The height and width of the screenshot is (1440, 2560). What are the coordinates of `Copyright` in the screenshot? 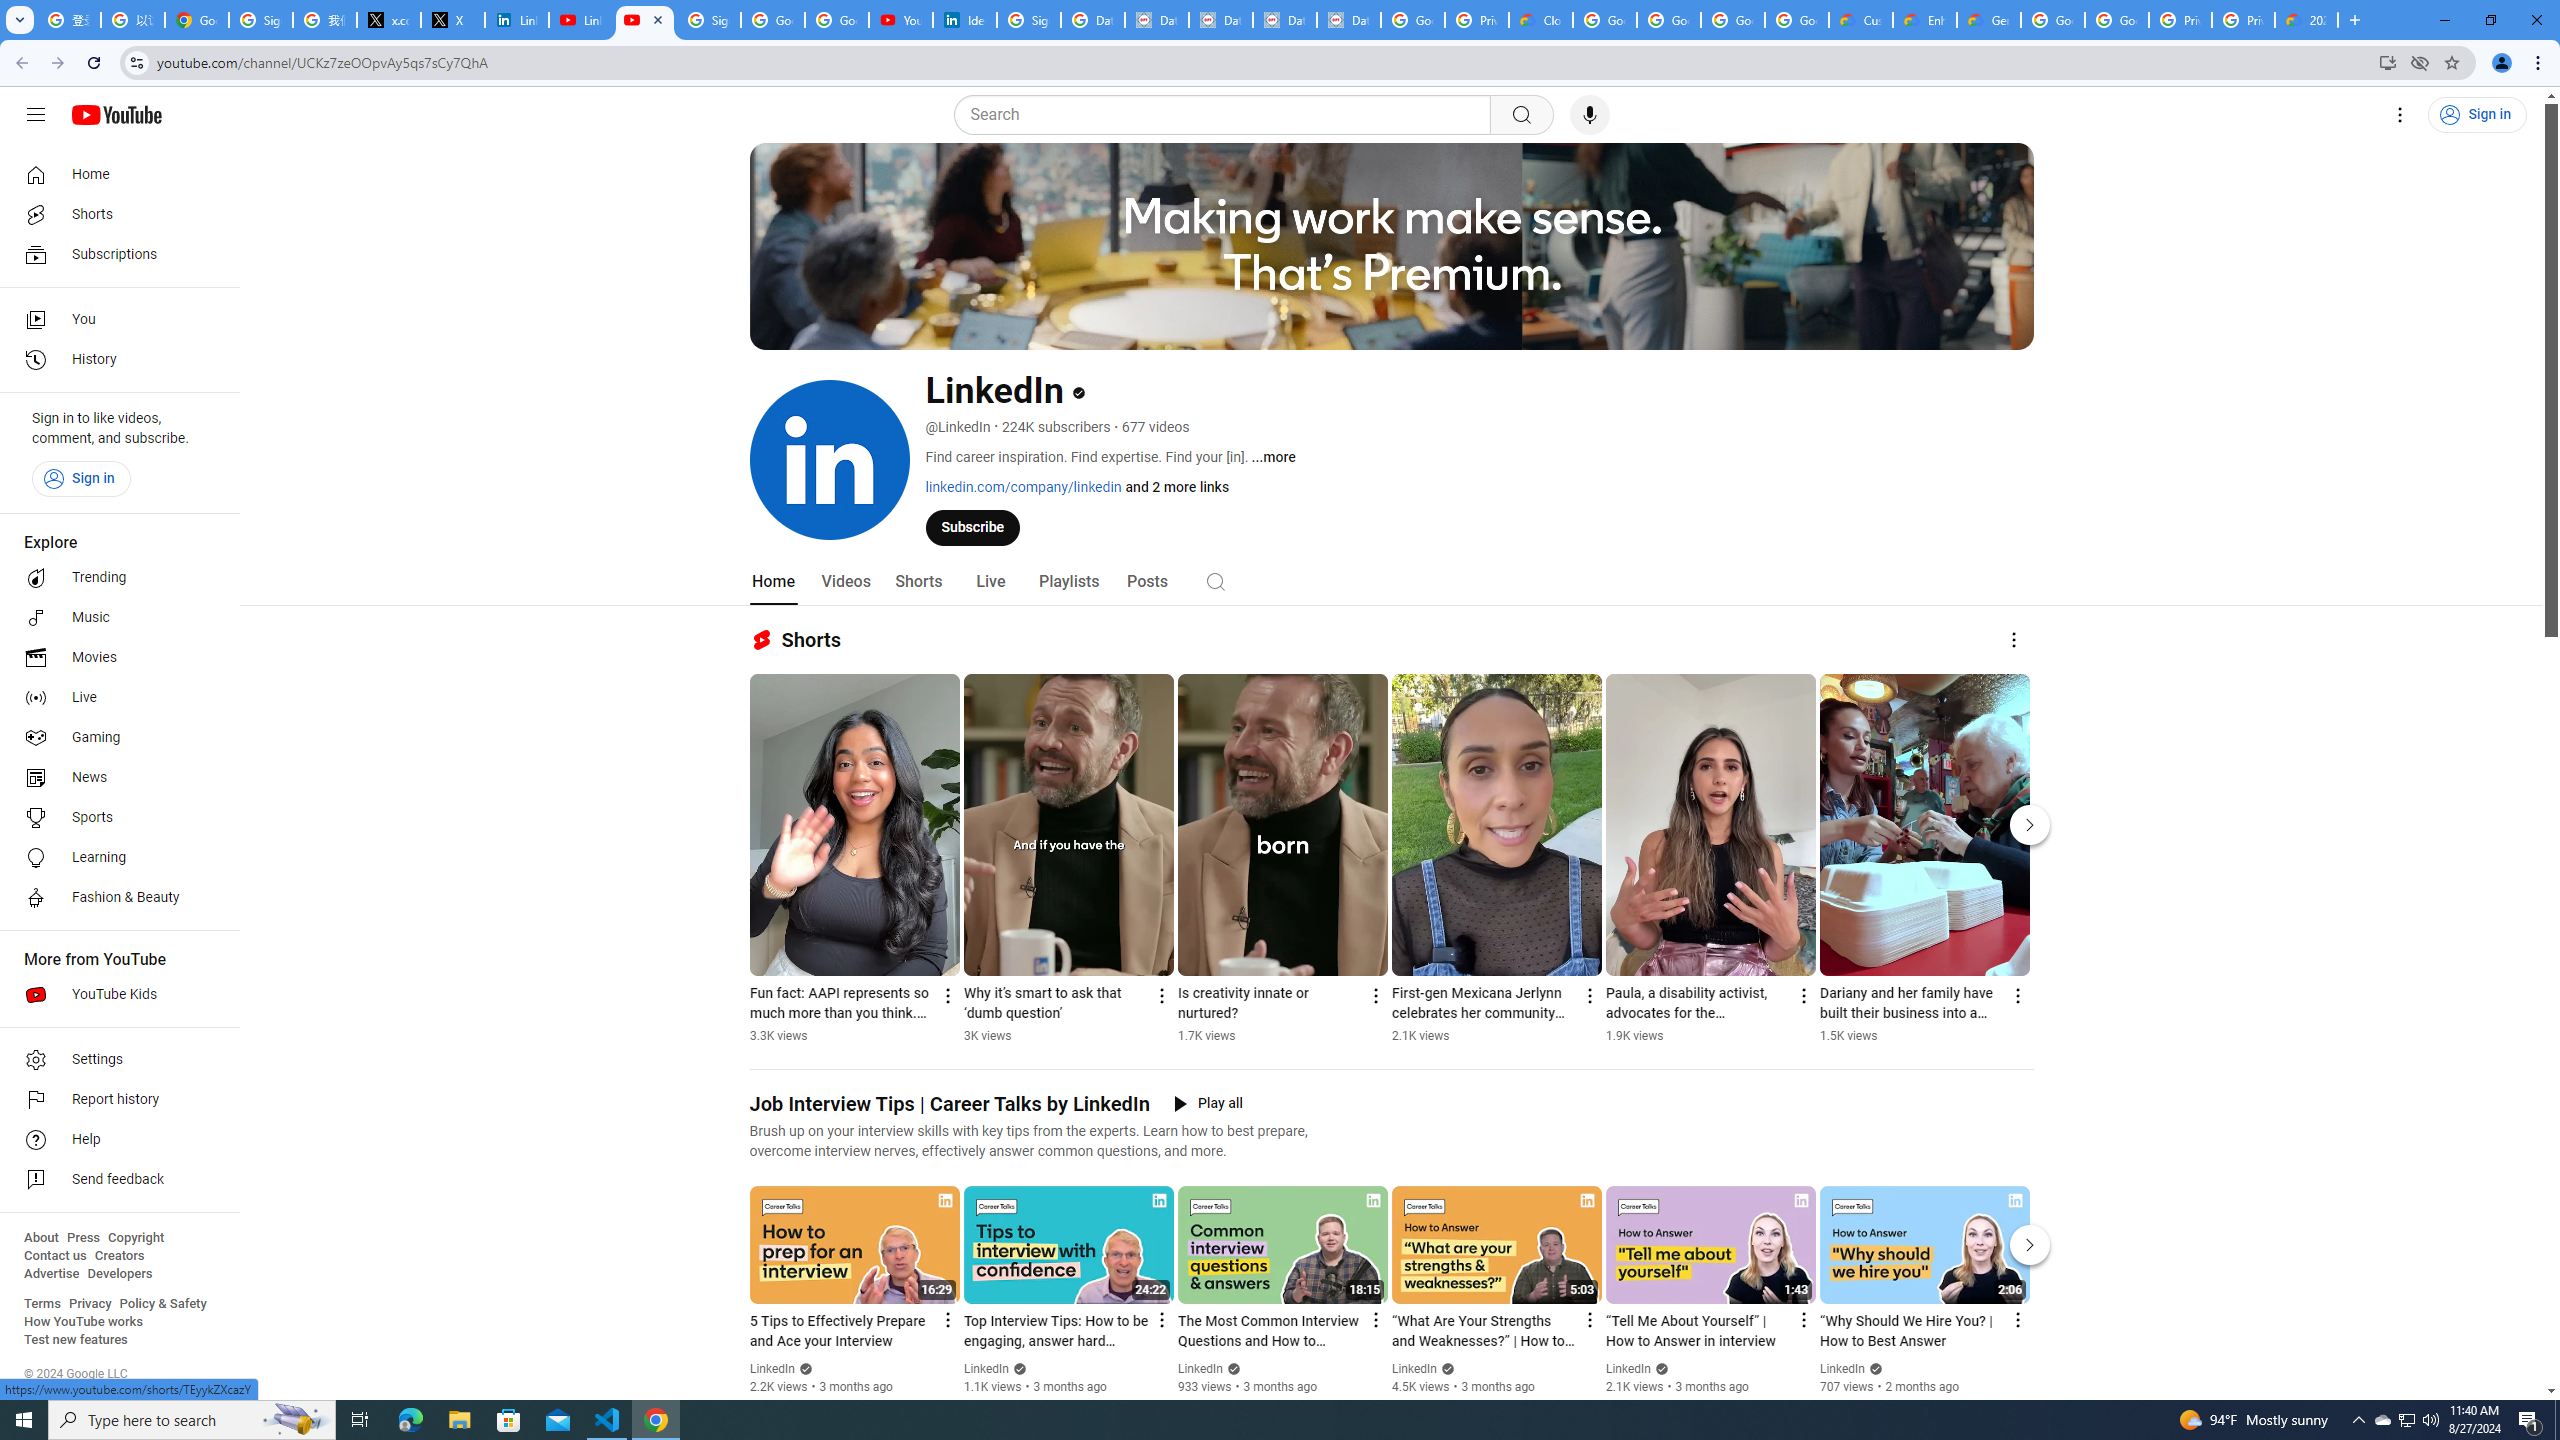 It's located at (135, 1238).